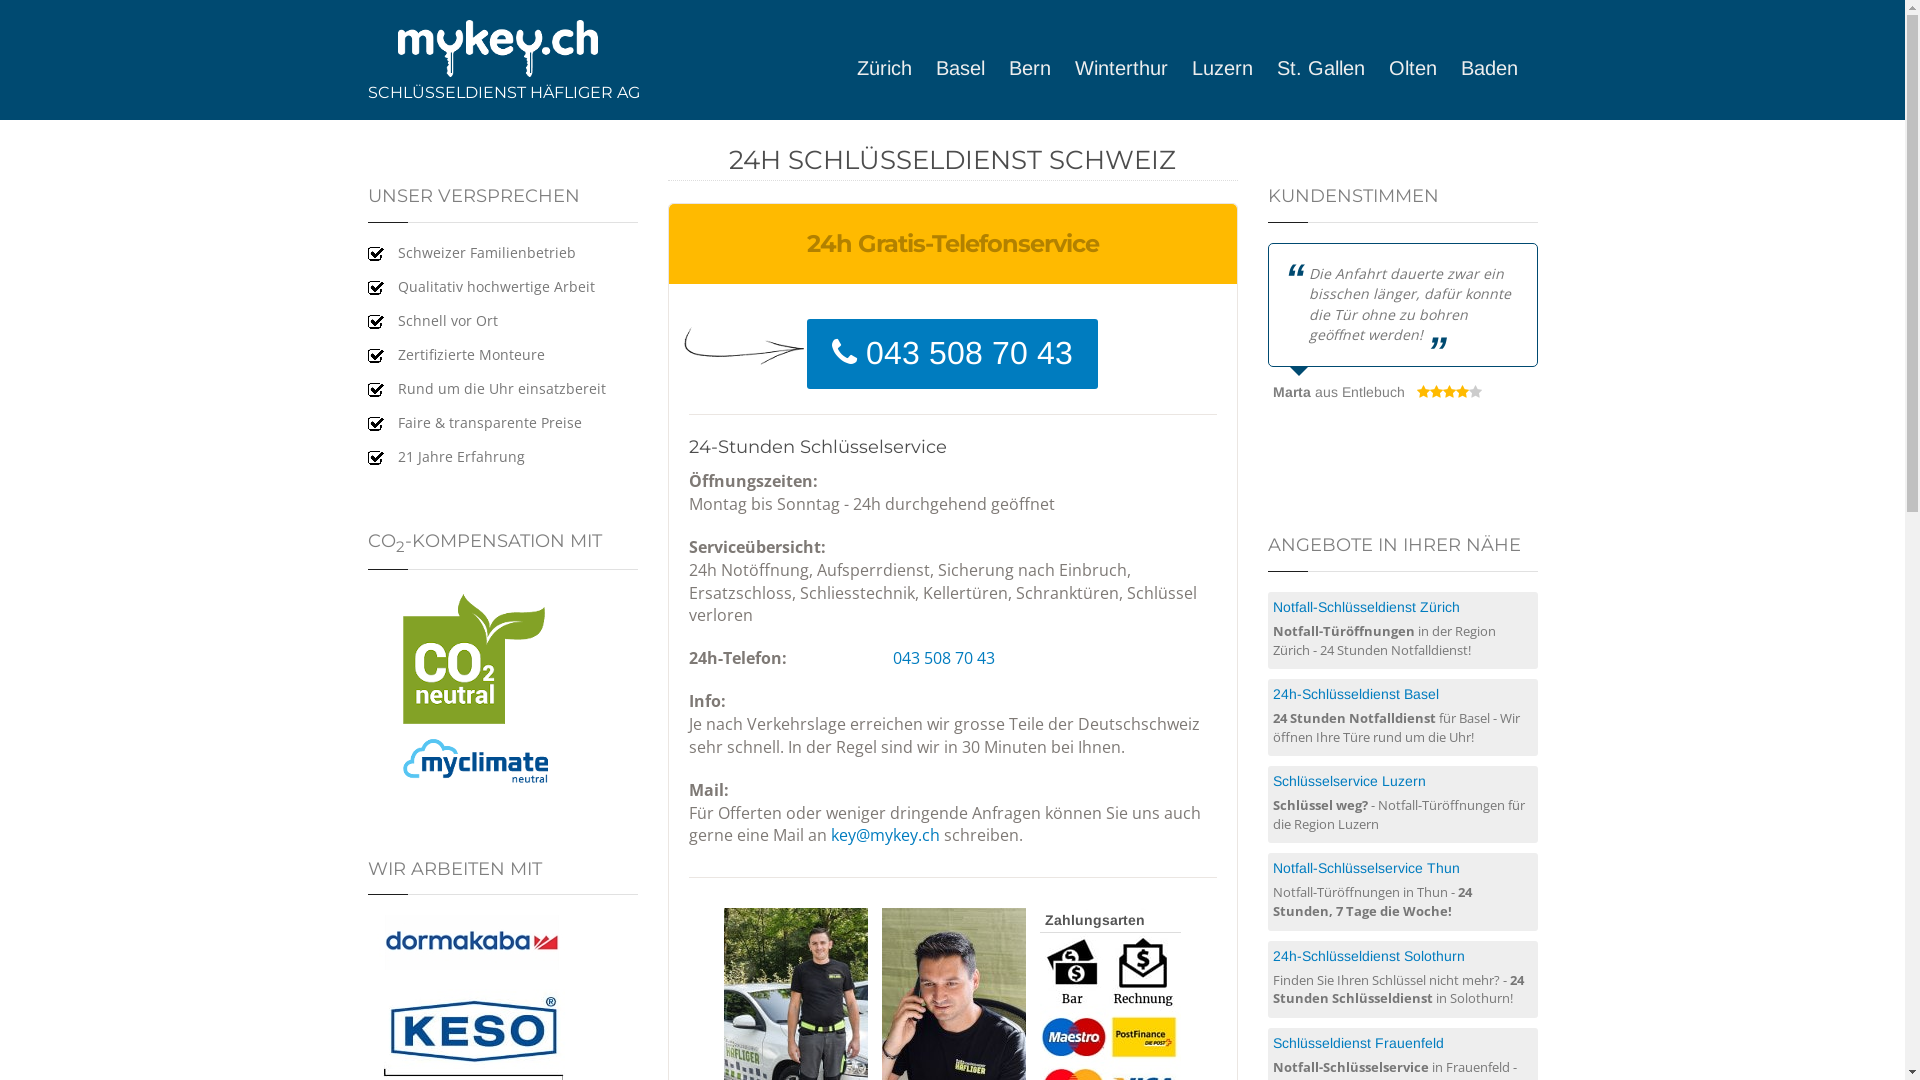 This screenshot has height=1080, width=1920. What do you see at coordinates (1330, 68) in the screenshot?
I see `St. Gallen` at bounding box center [1330, 68].